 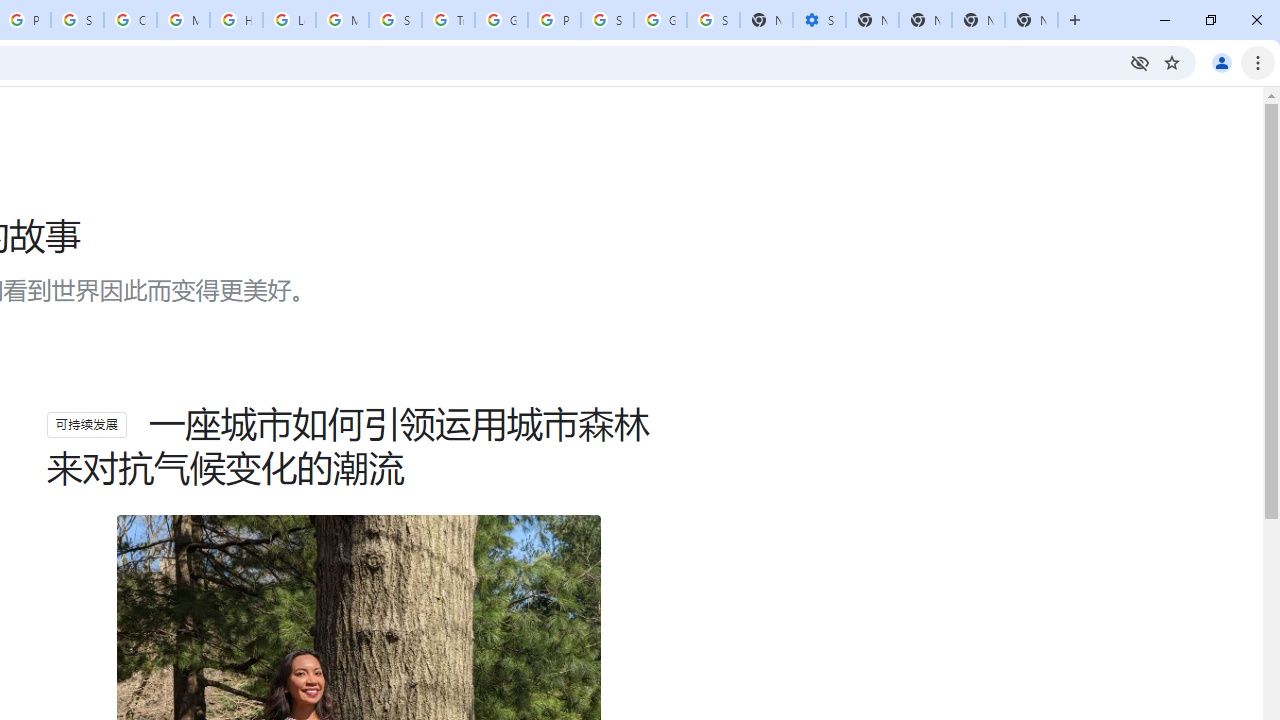 I want to click on Sign in - Google Accounts, so click(x=607, y=20).